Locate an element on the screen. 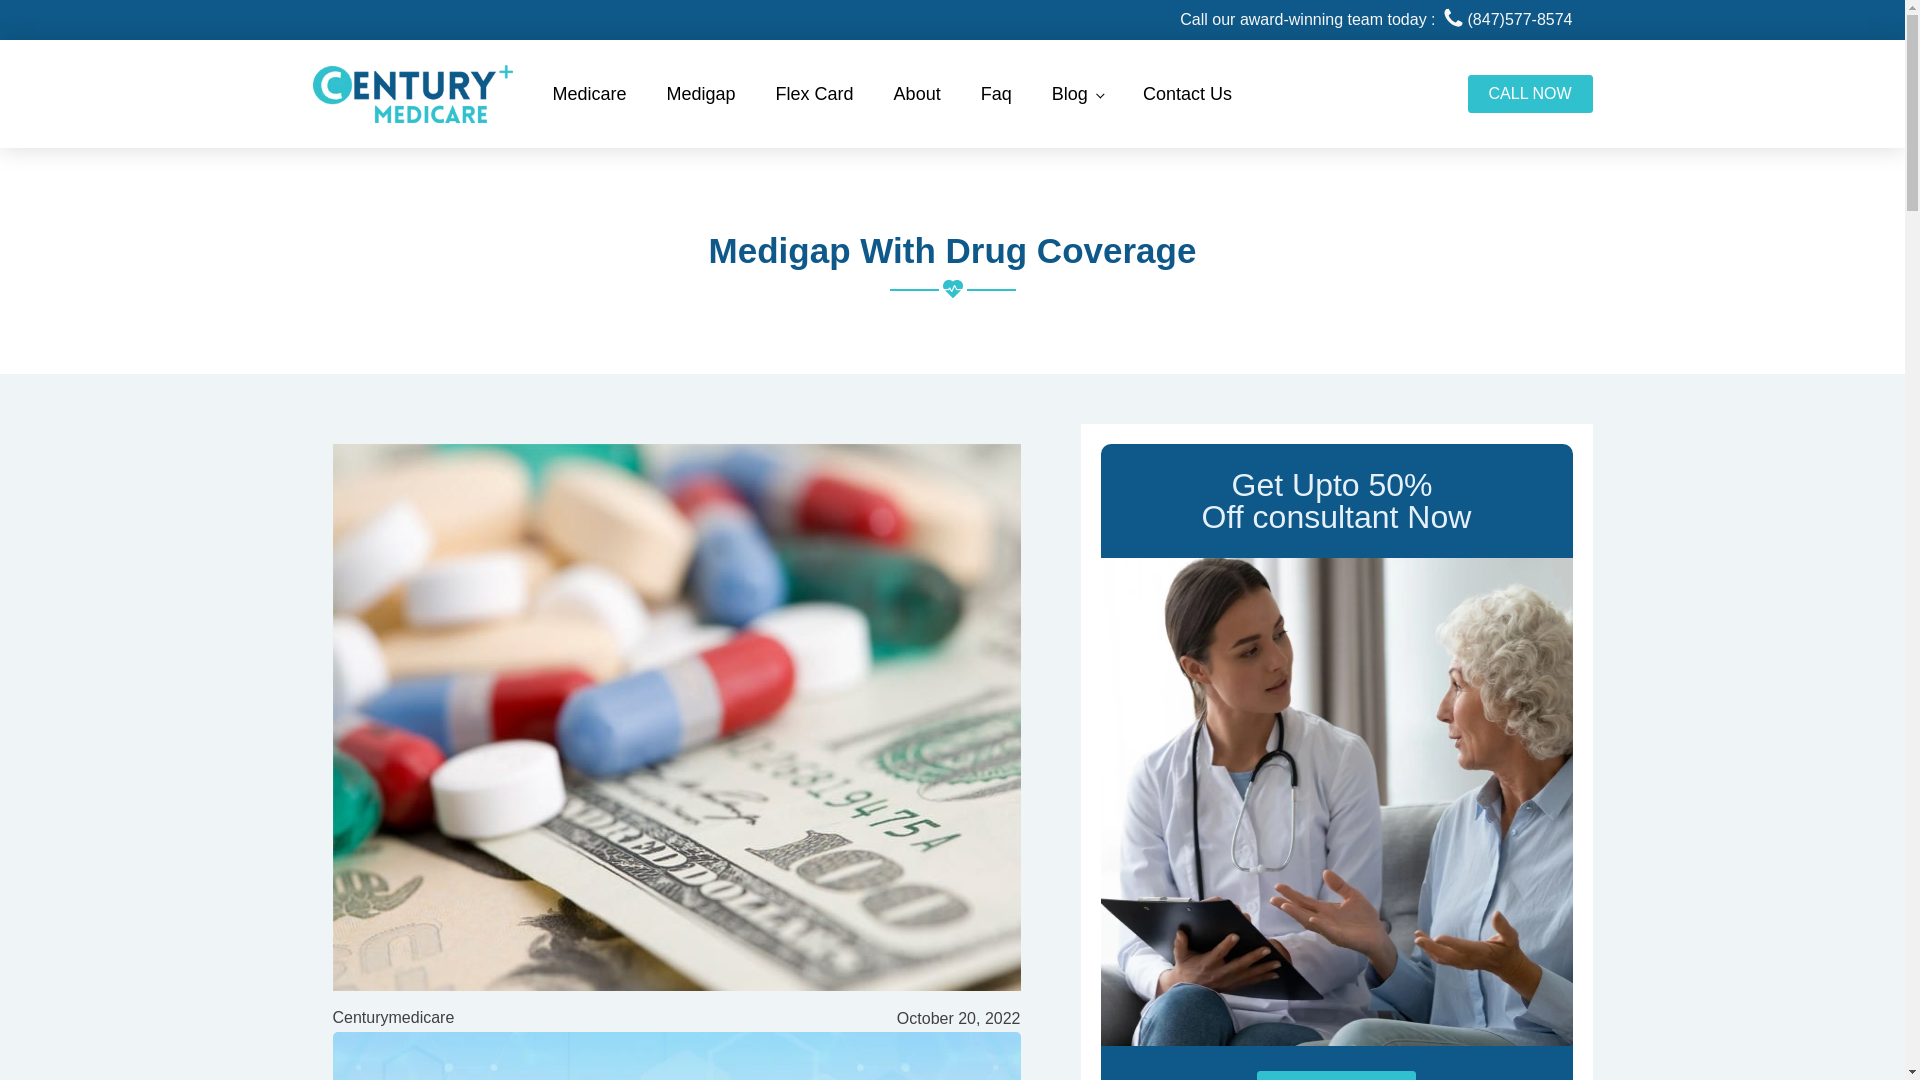 This screenshot has height=1080, width=1920. Medicare is located at coordinates (588, 94).